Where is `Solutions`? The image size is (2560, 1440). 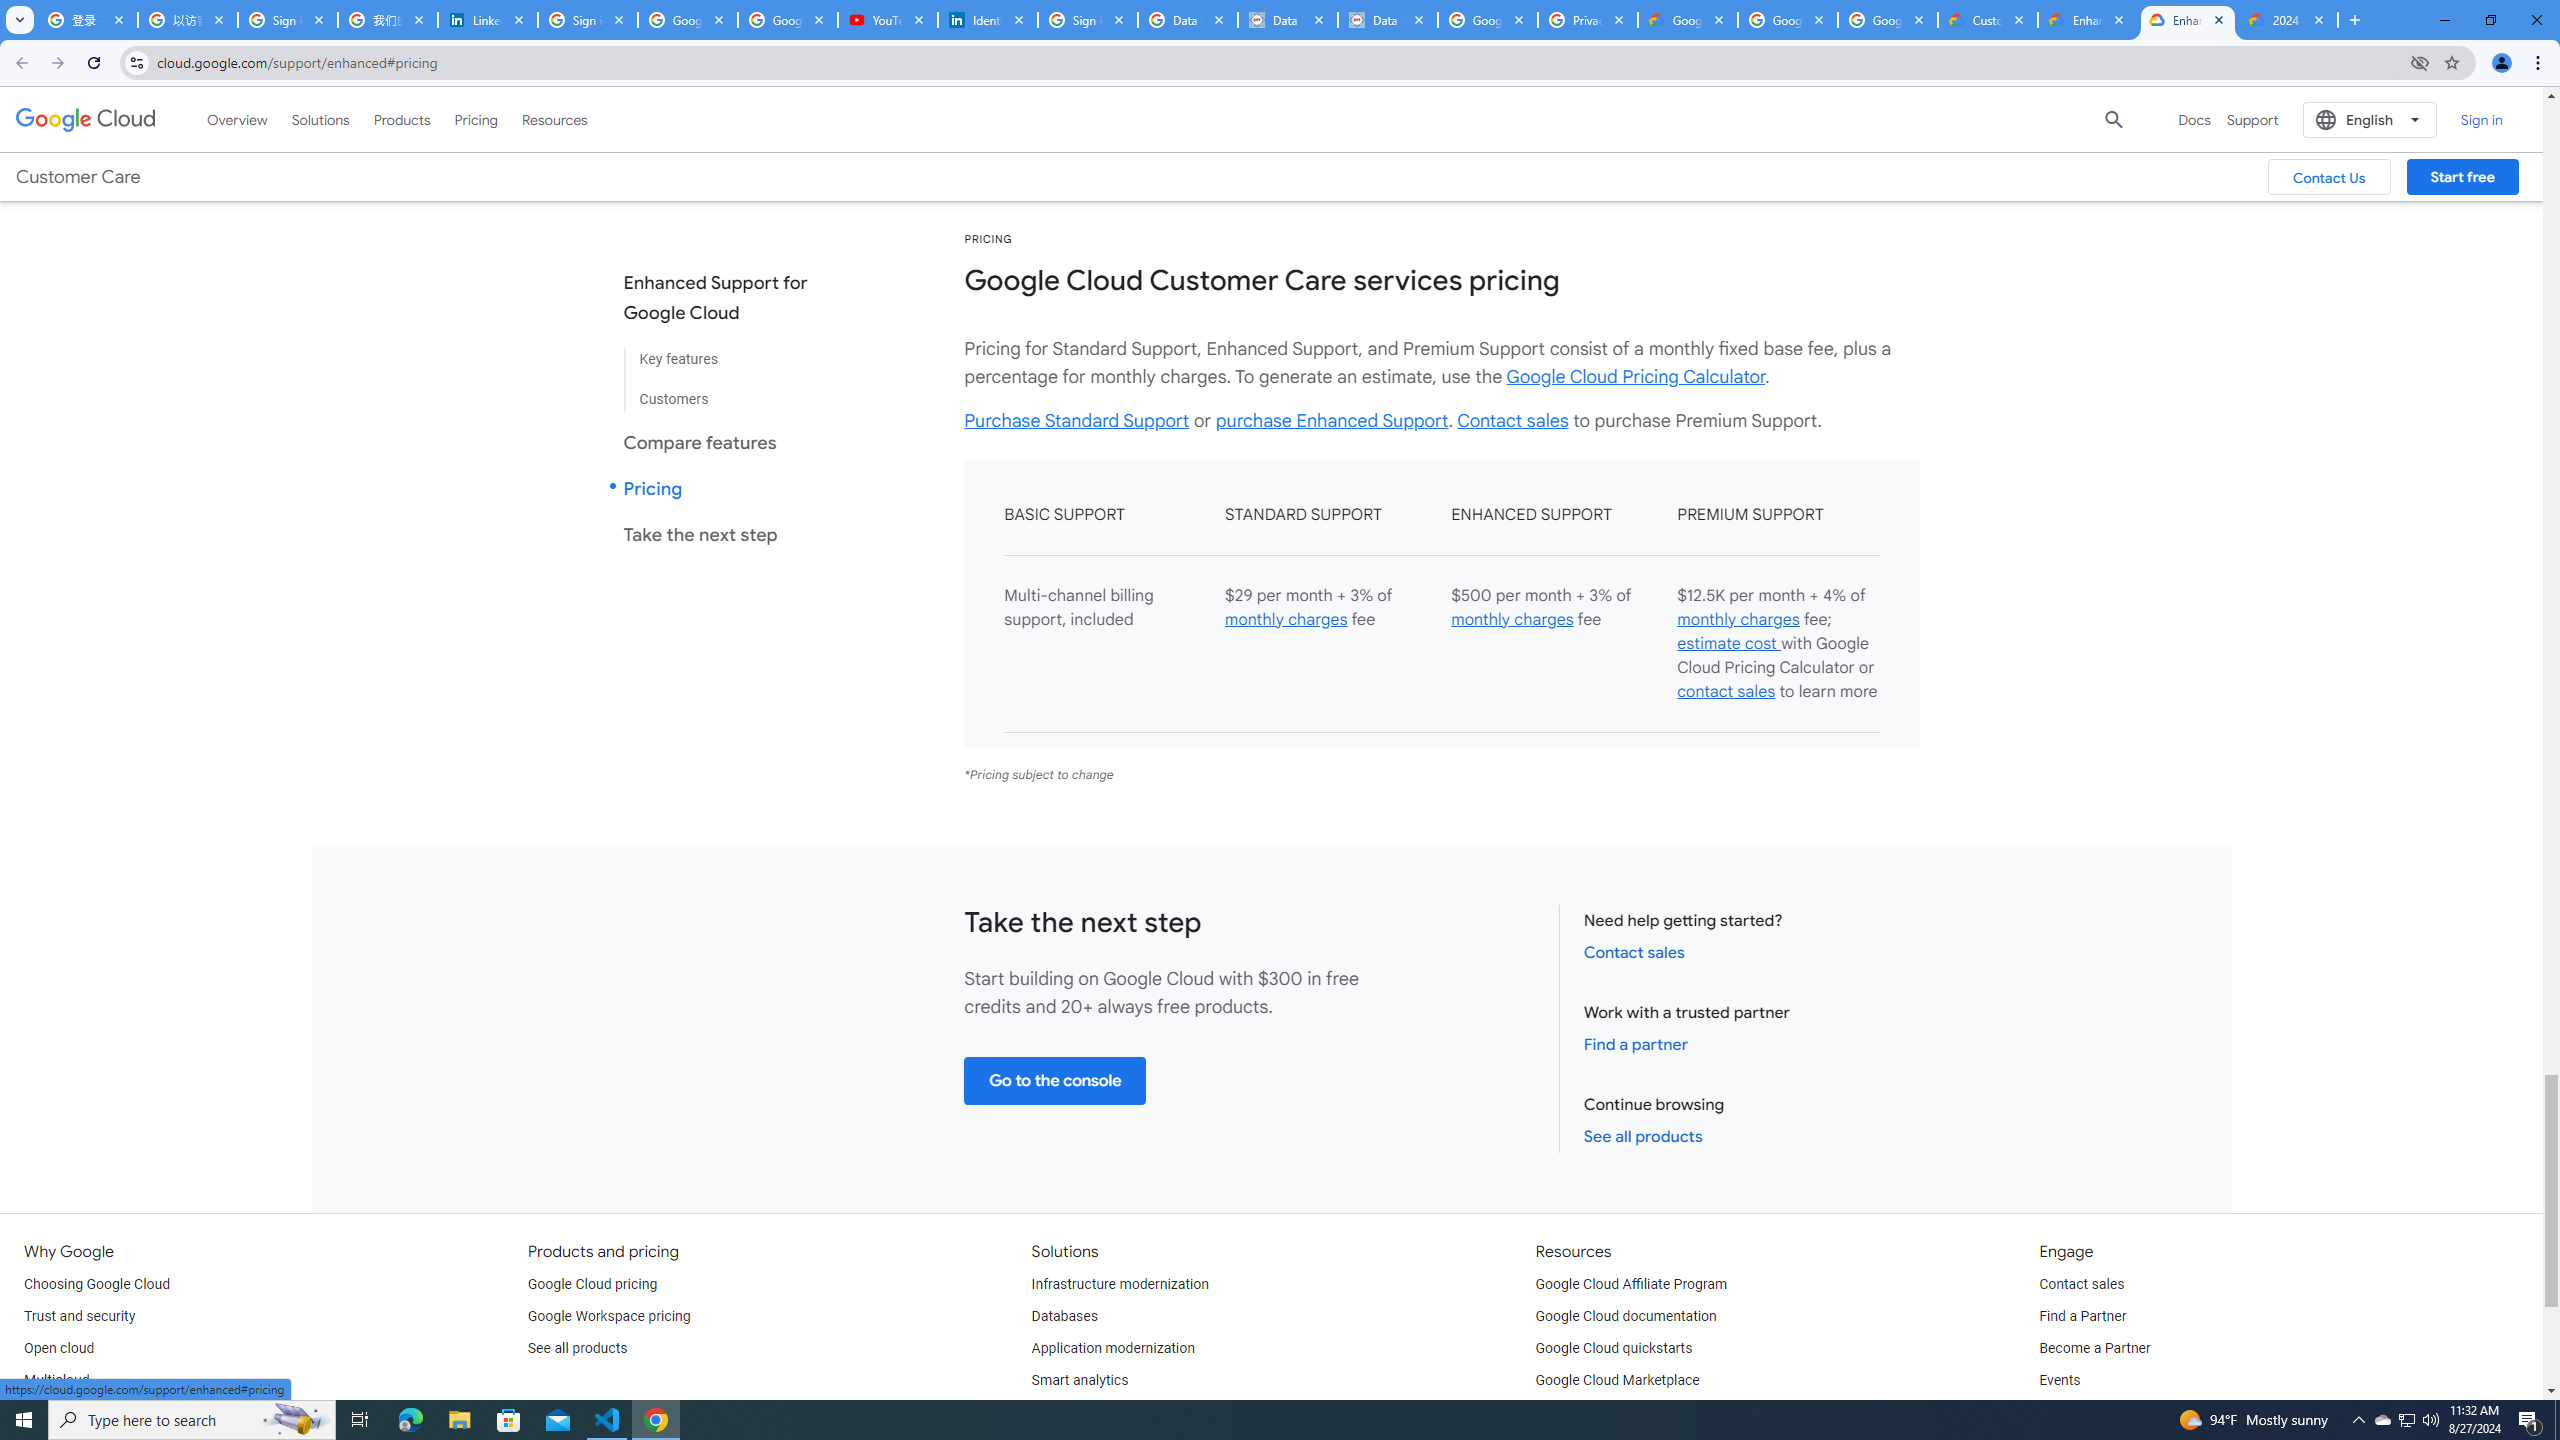 Solutions is located at coordinates (320, 119).